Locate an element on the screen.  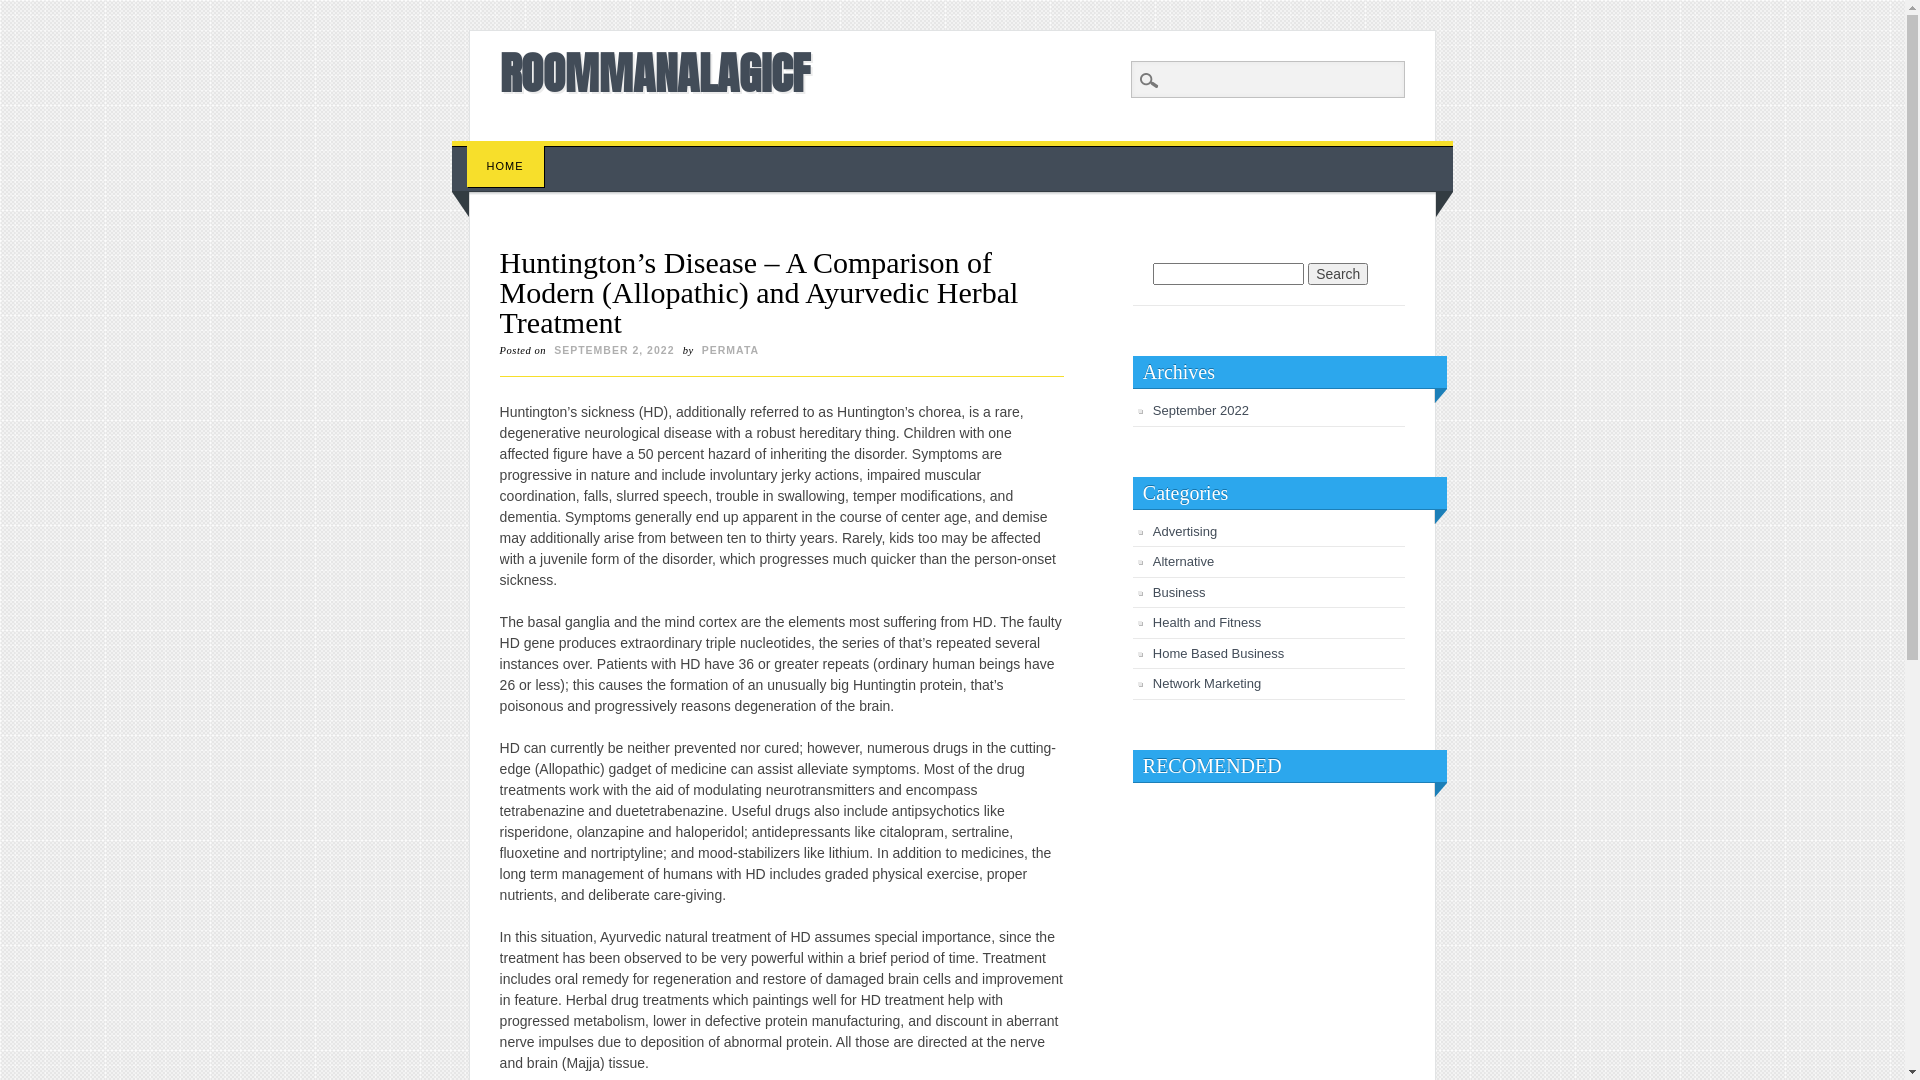
Alternative is located at coordinates (1184, 562).